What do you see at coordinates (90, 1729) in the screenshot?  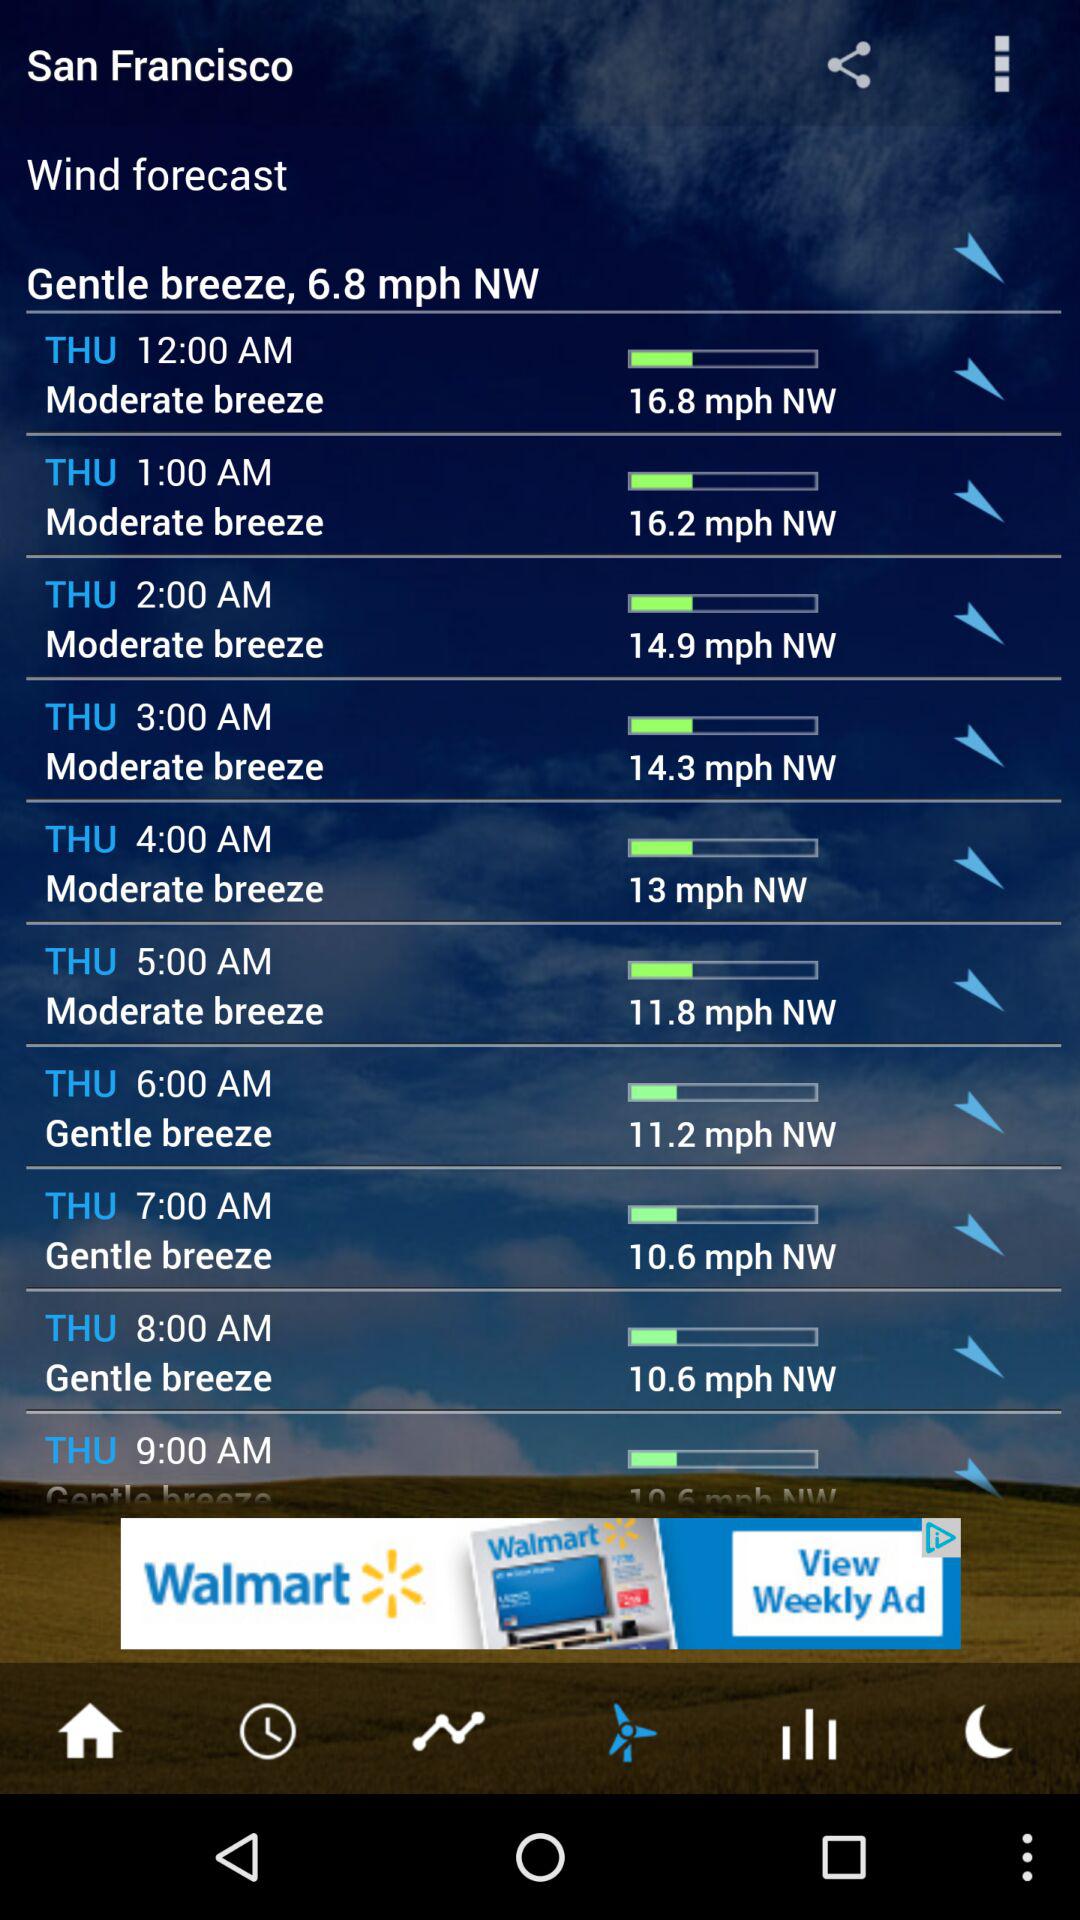 I see `go to home option` at bounding box center [90, 1729].